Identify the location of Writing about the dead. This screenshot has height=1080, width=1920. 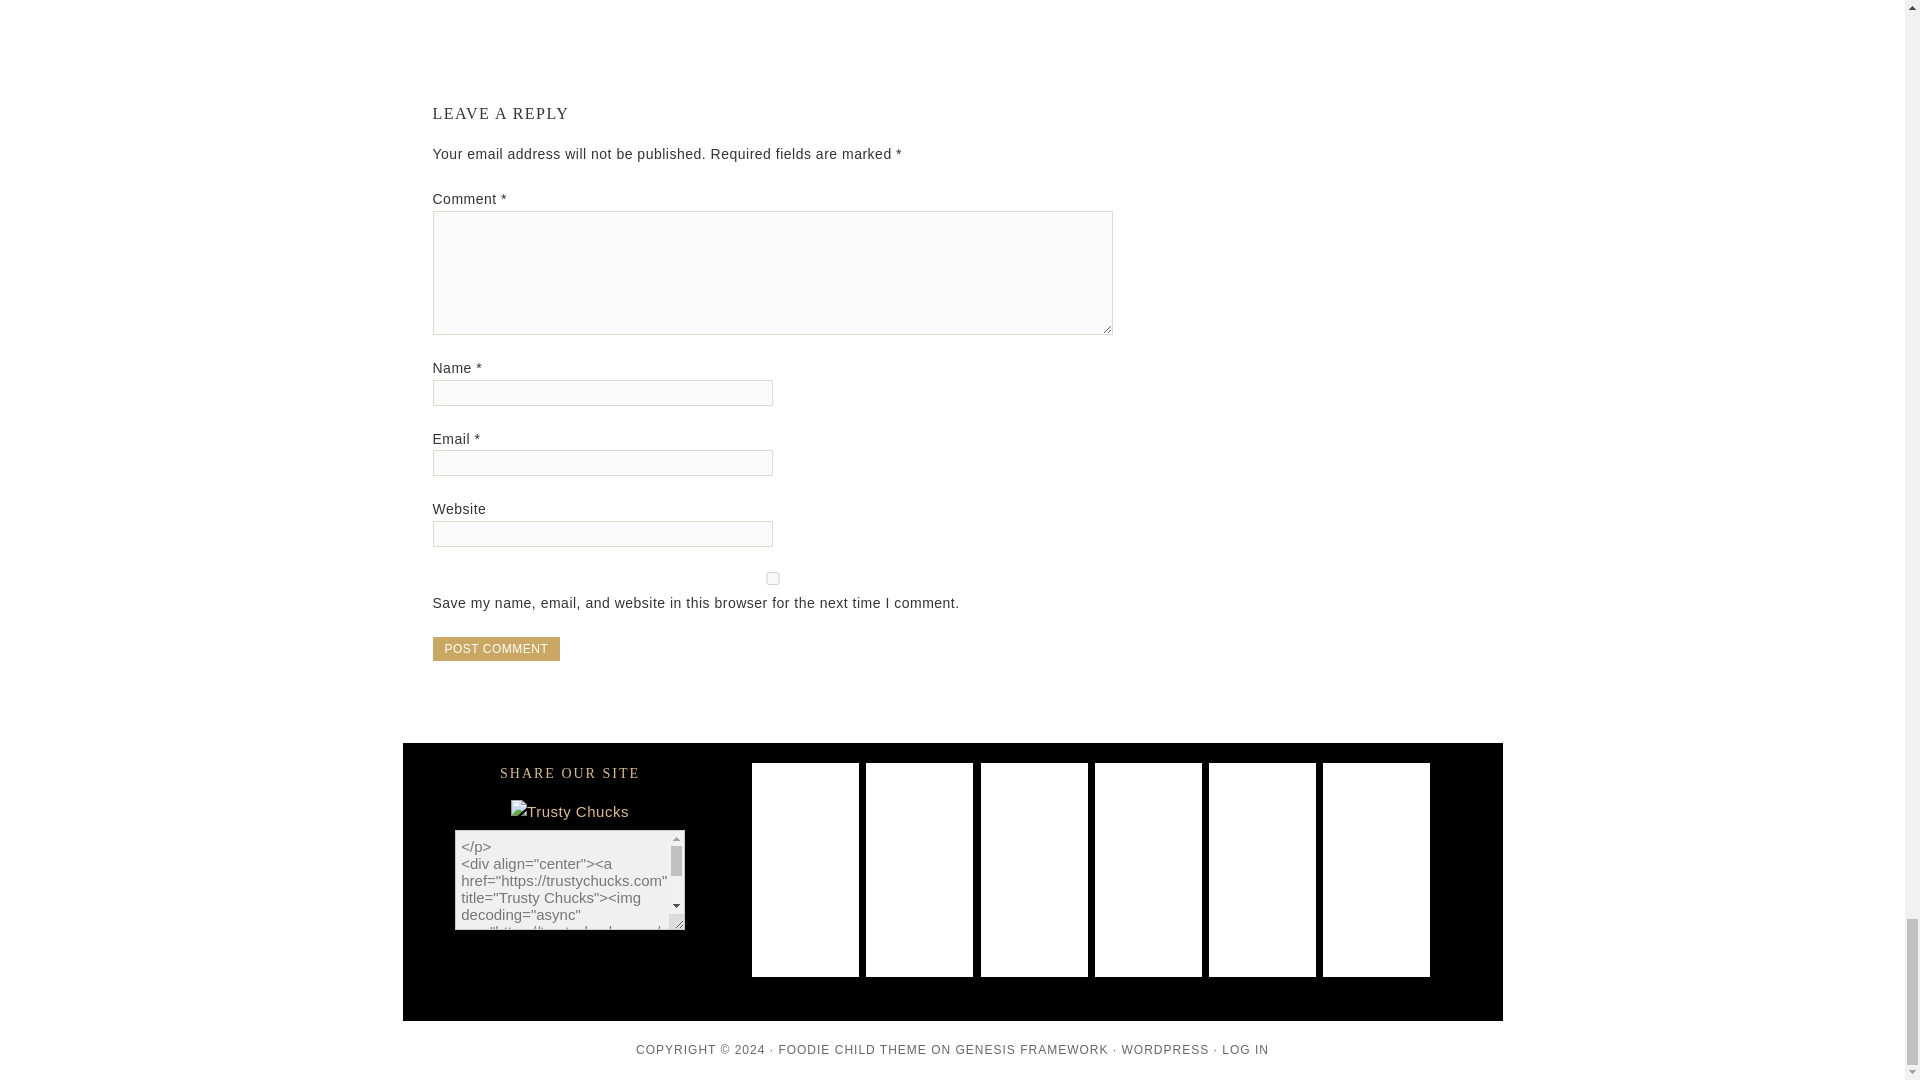
(919, 815).